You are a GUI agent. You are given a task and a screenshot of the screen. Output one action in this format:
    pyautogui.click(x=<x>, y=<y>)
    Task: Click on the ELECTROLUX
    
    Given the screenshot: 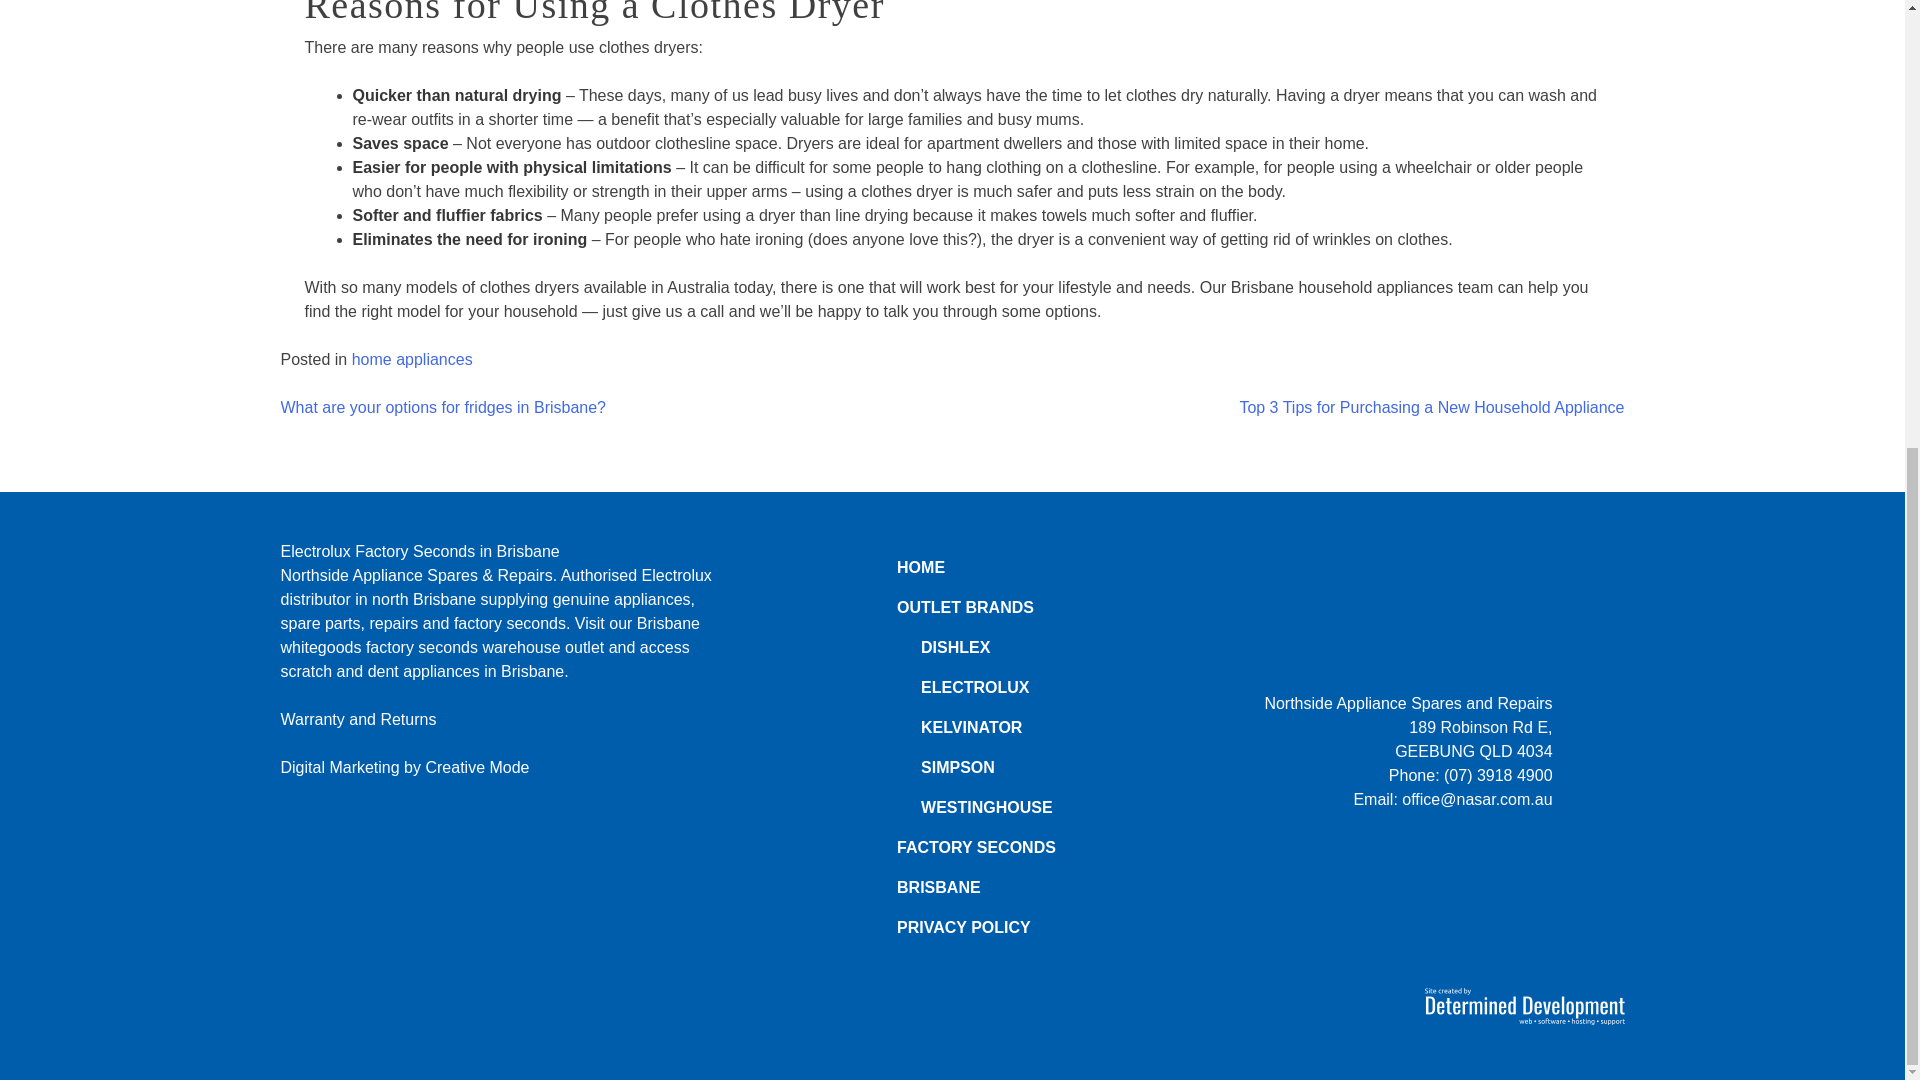 What is the action you would take?
    pyautogui.click(x=975, y=687)
    